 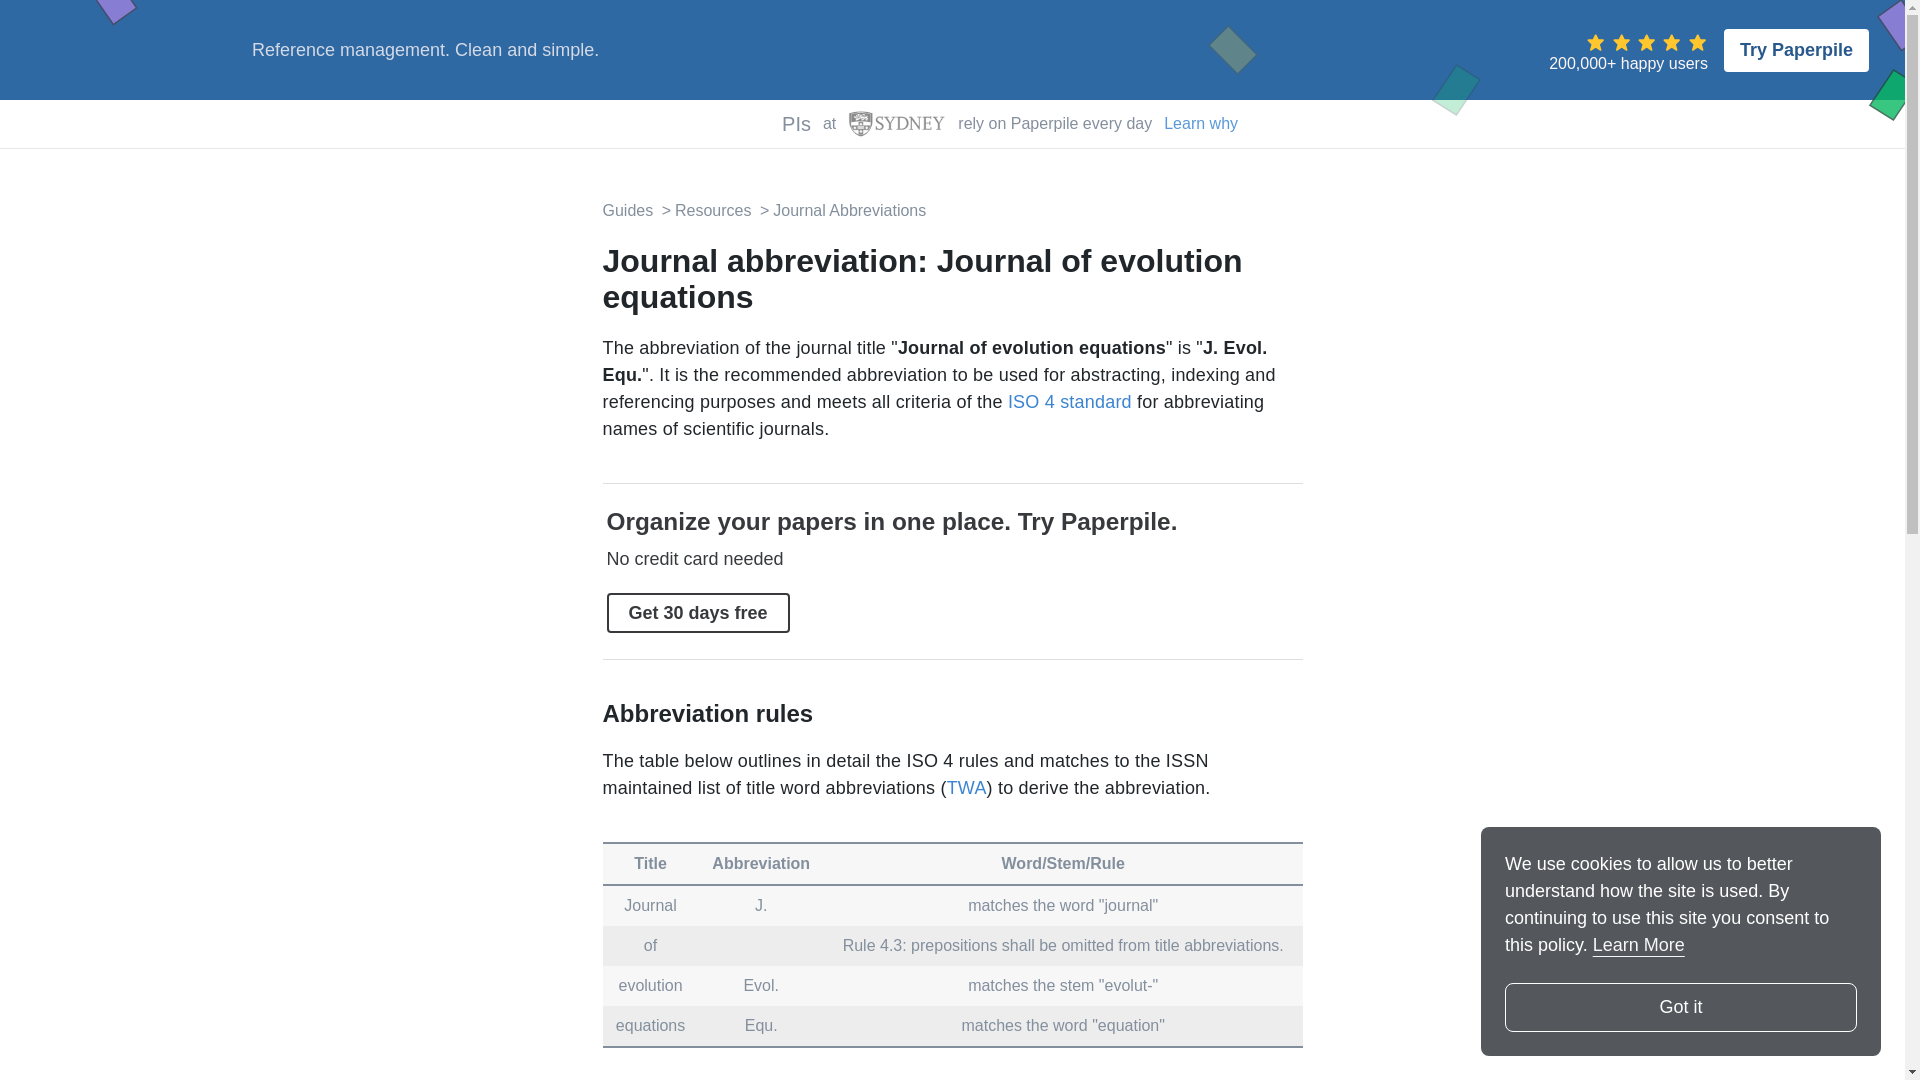 What do you see at coordinates (1639, 944) in the screenshot?
I see `Learn More` at bounding box center [1639, 944].